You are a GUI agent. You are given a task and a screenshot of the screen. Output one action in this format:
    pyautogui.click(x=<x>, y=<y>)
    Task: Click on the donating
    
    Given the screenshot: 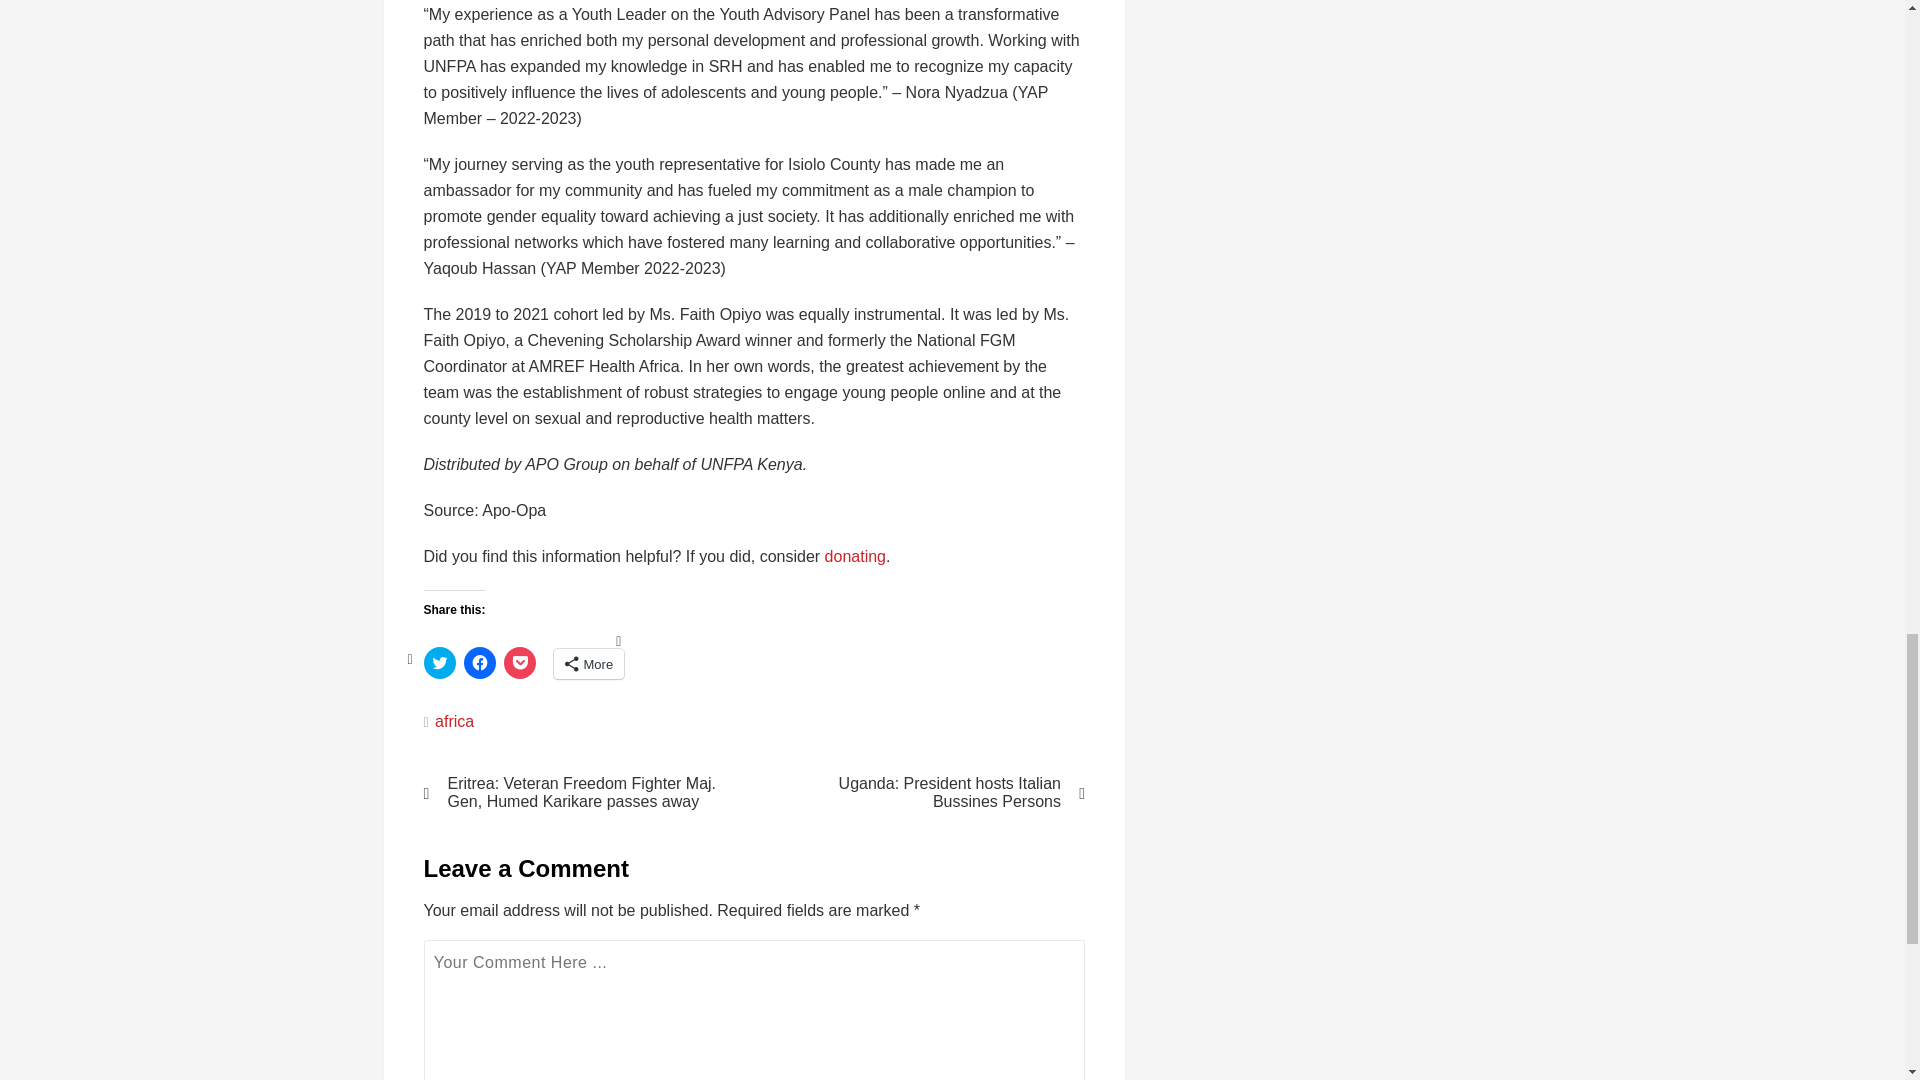 What is the action you would take?
    pyautogui.click(x=855, y=556)
    